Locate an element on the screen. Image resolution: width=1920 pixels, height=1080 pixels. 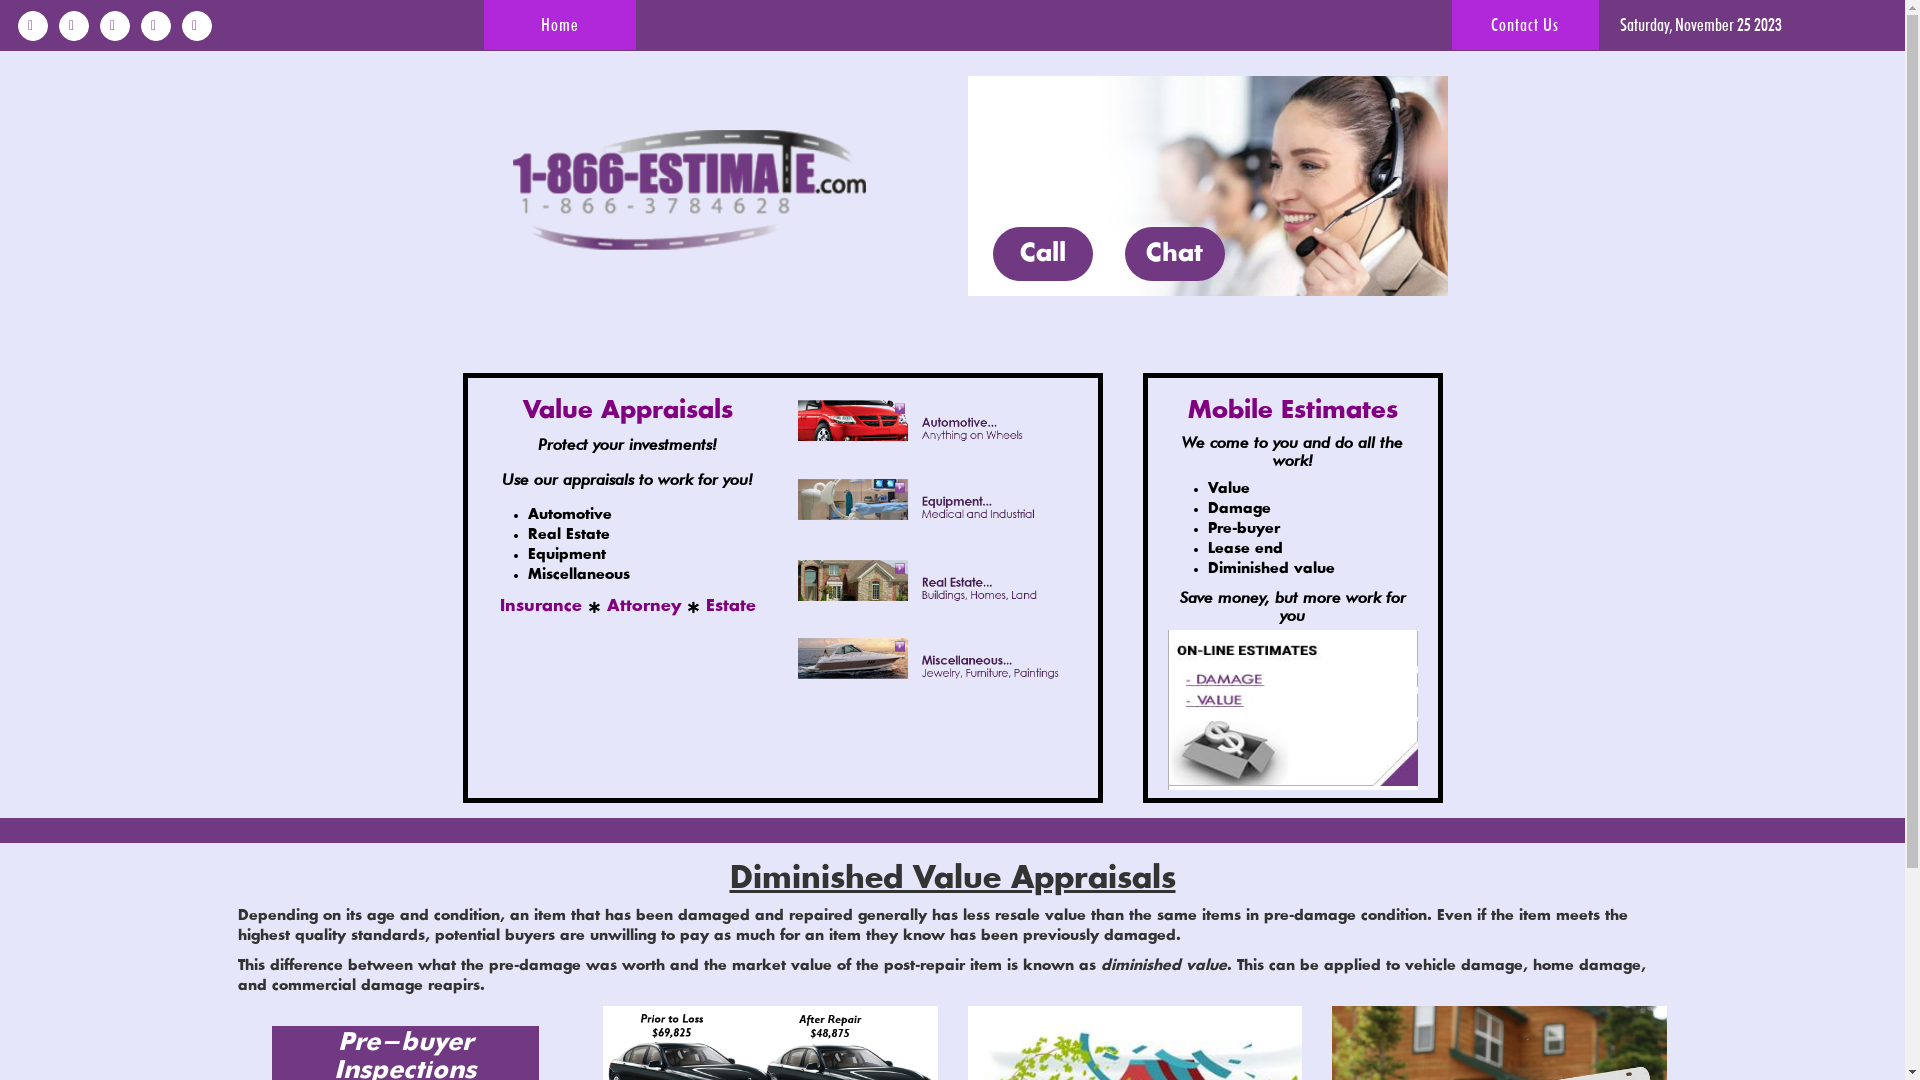
Call is located at coordinates (1043, 254).